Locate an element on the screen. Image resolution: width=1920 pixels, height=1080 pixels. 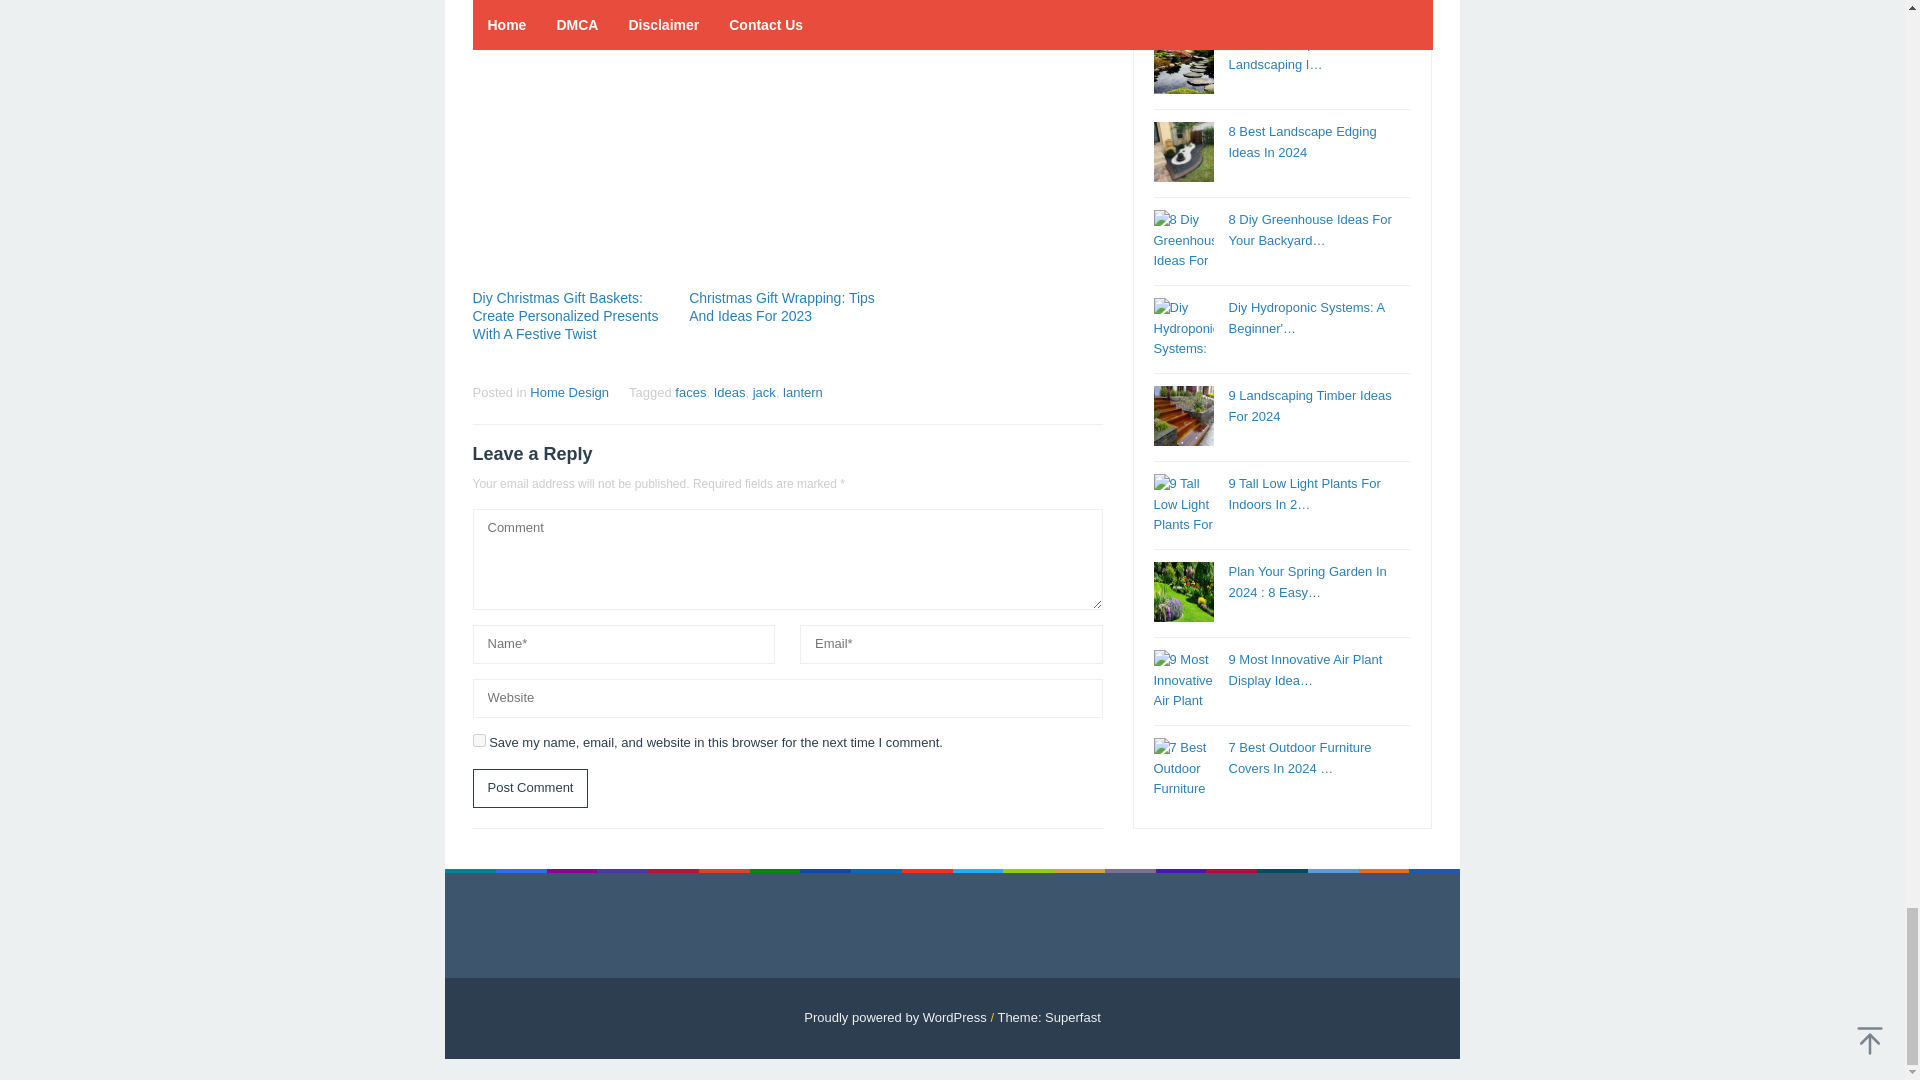
faces is located at coordinates (690, 392).